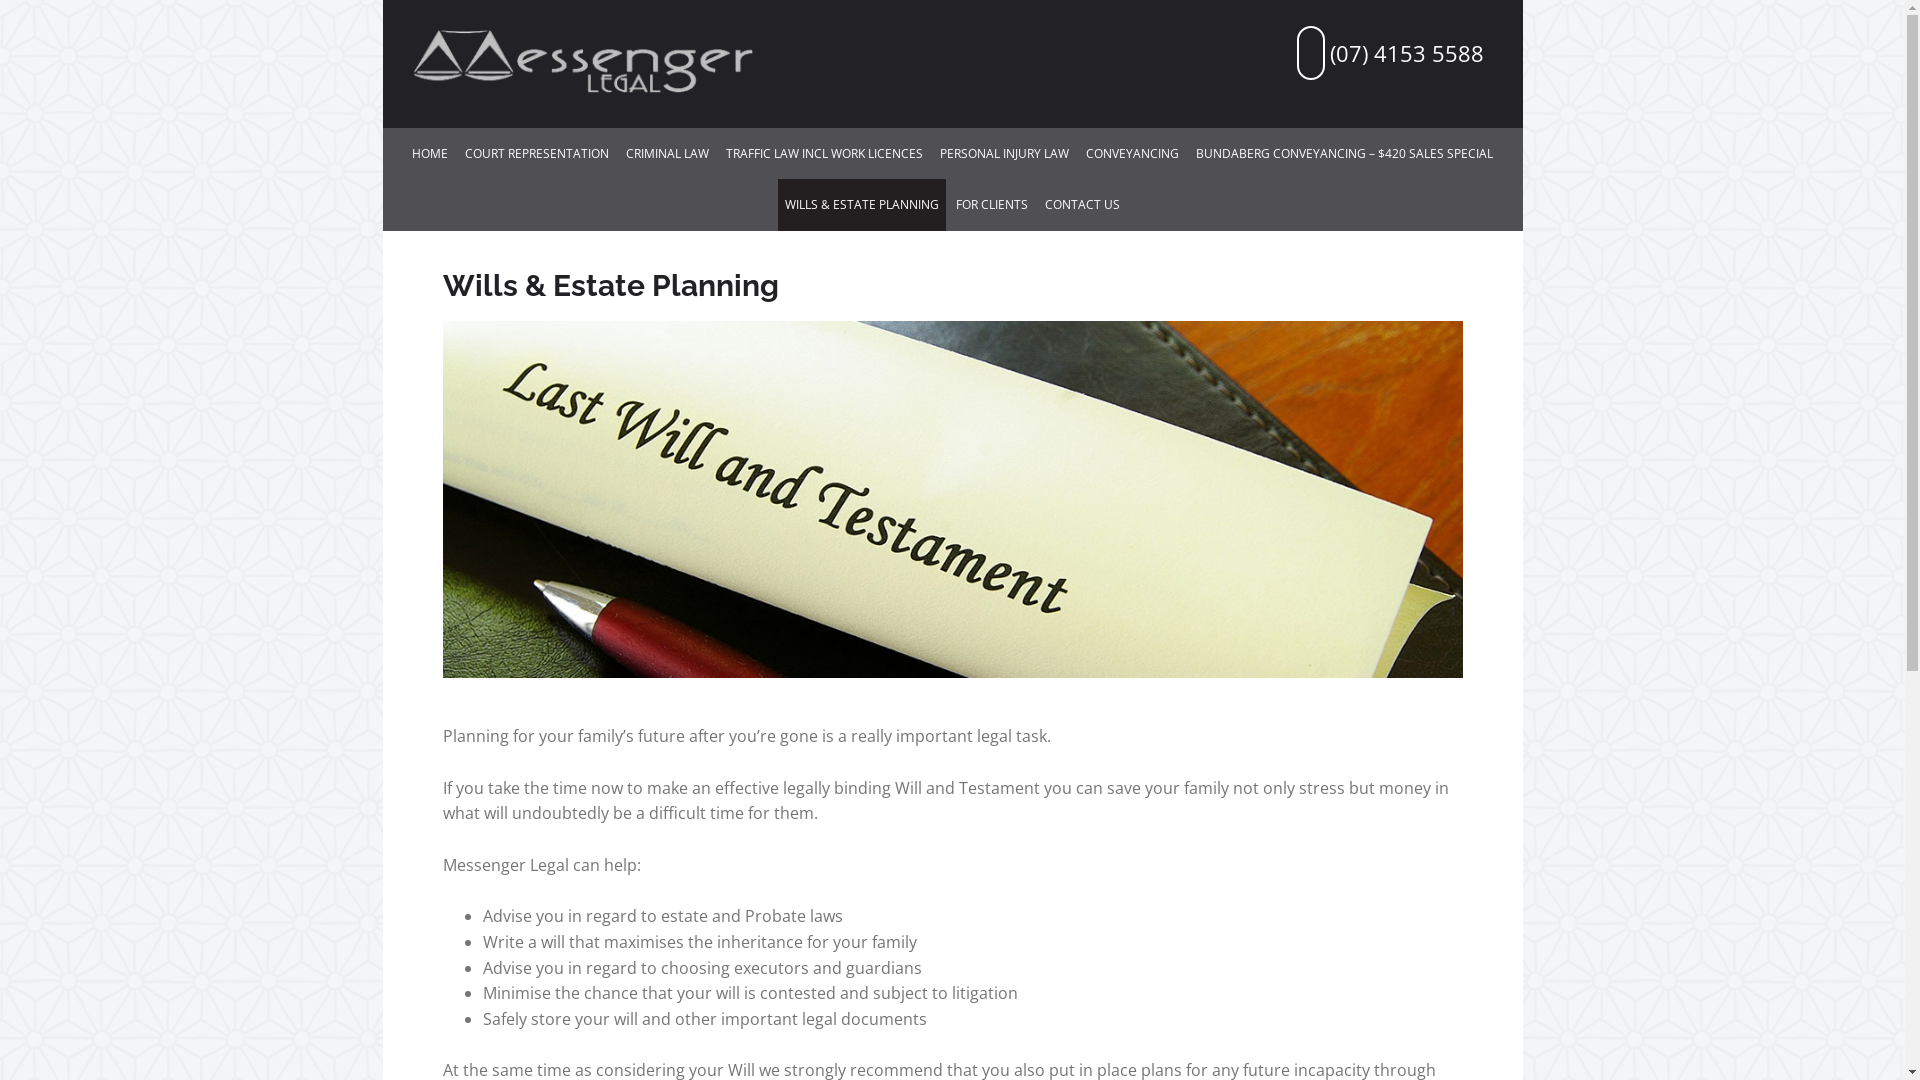  Describe the element at coordinates (862, 204) in the screenshot. I see `WILLS & ESTATE PLANNING` at that location.